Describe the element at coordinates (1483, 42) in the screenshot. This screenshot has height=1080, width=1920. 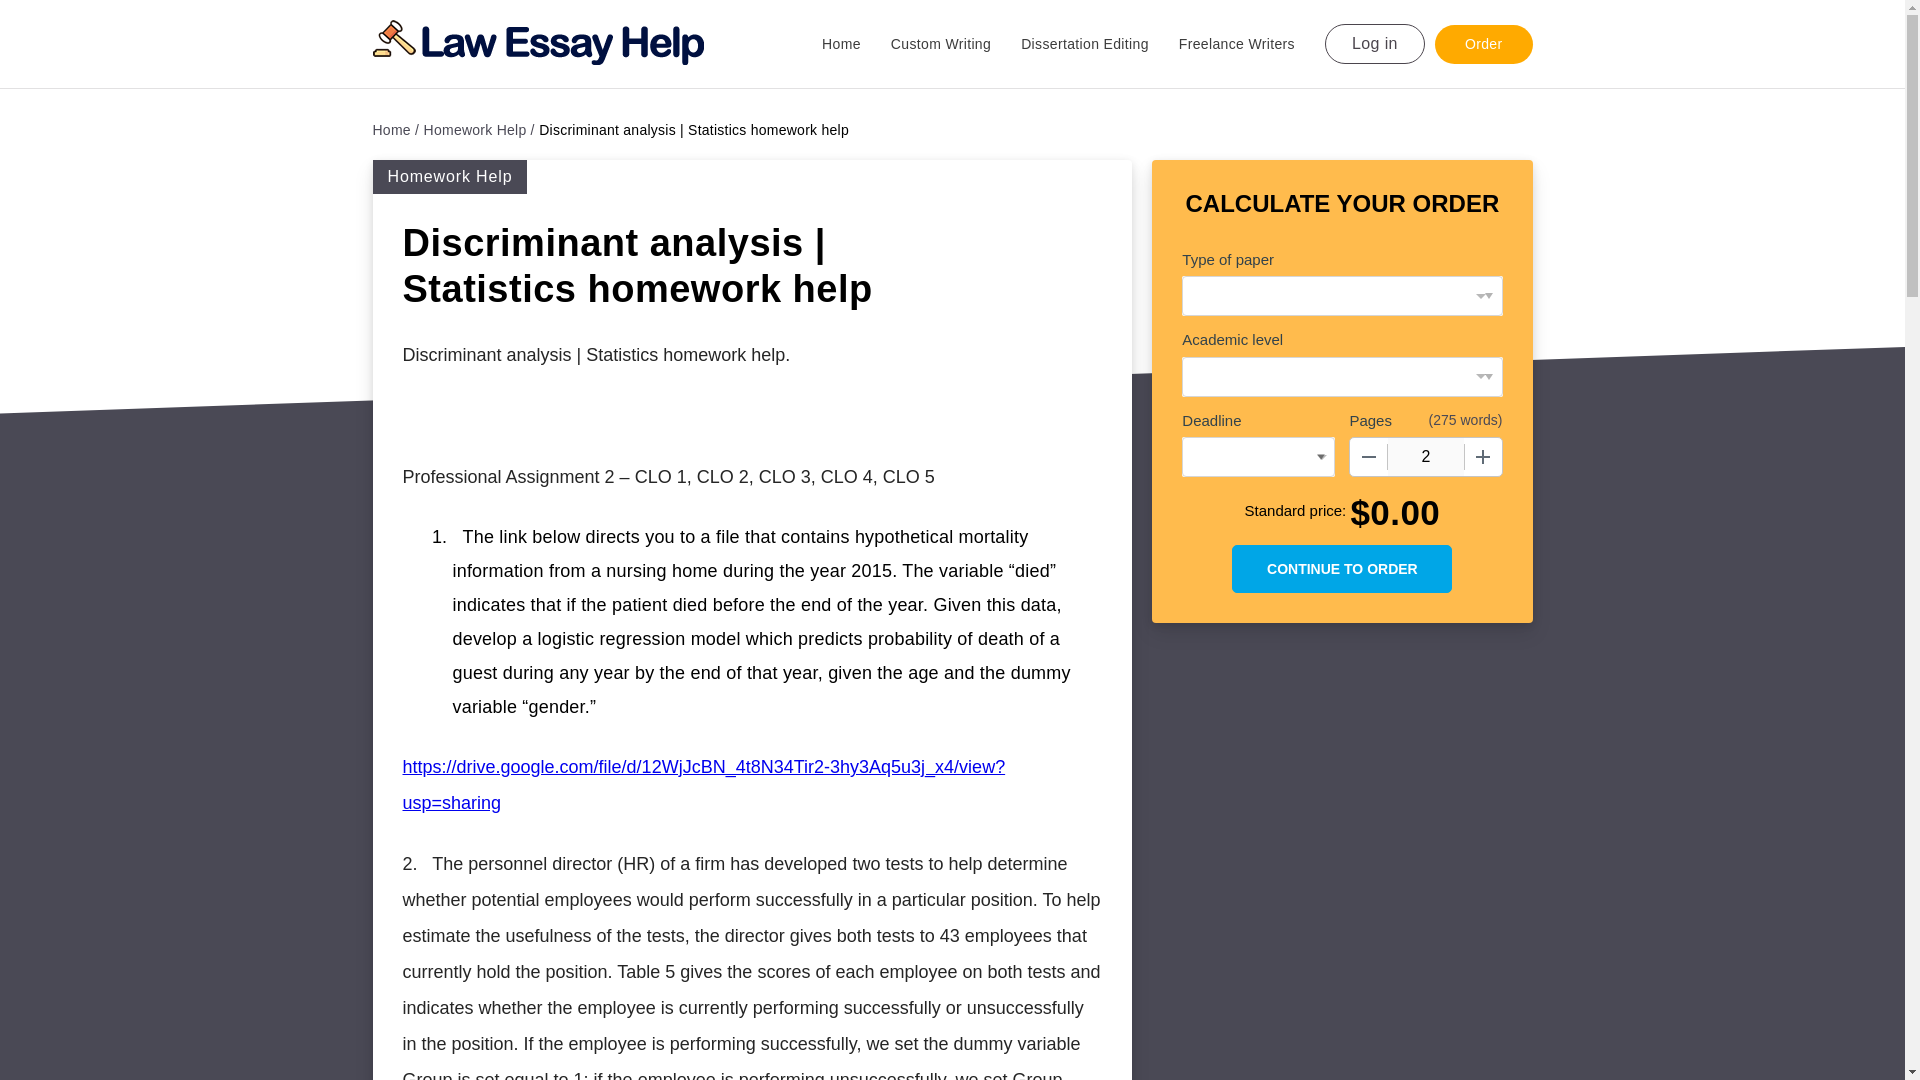
I see `Order` at that location.